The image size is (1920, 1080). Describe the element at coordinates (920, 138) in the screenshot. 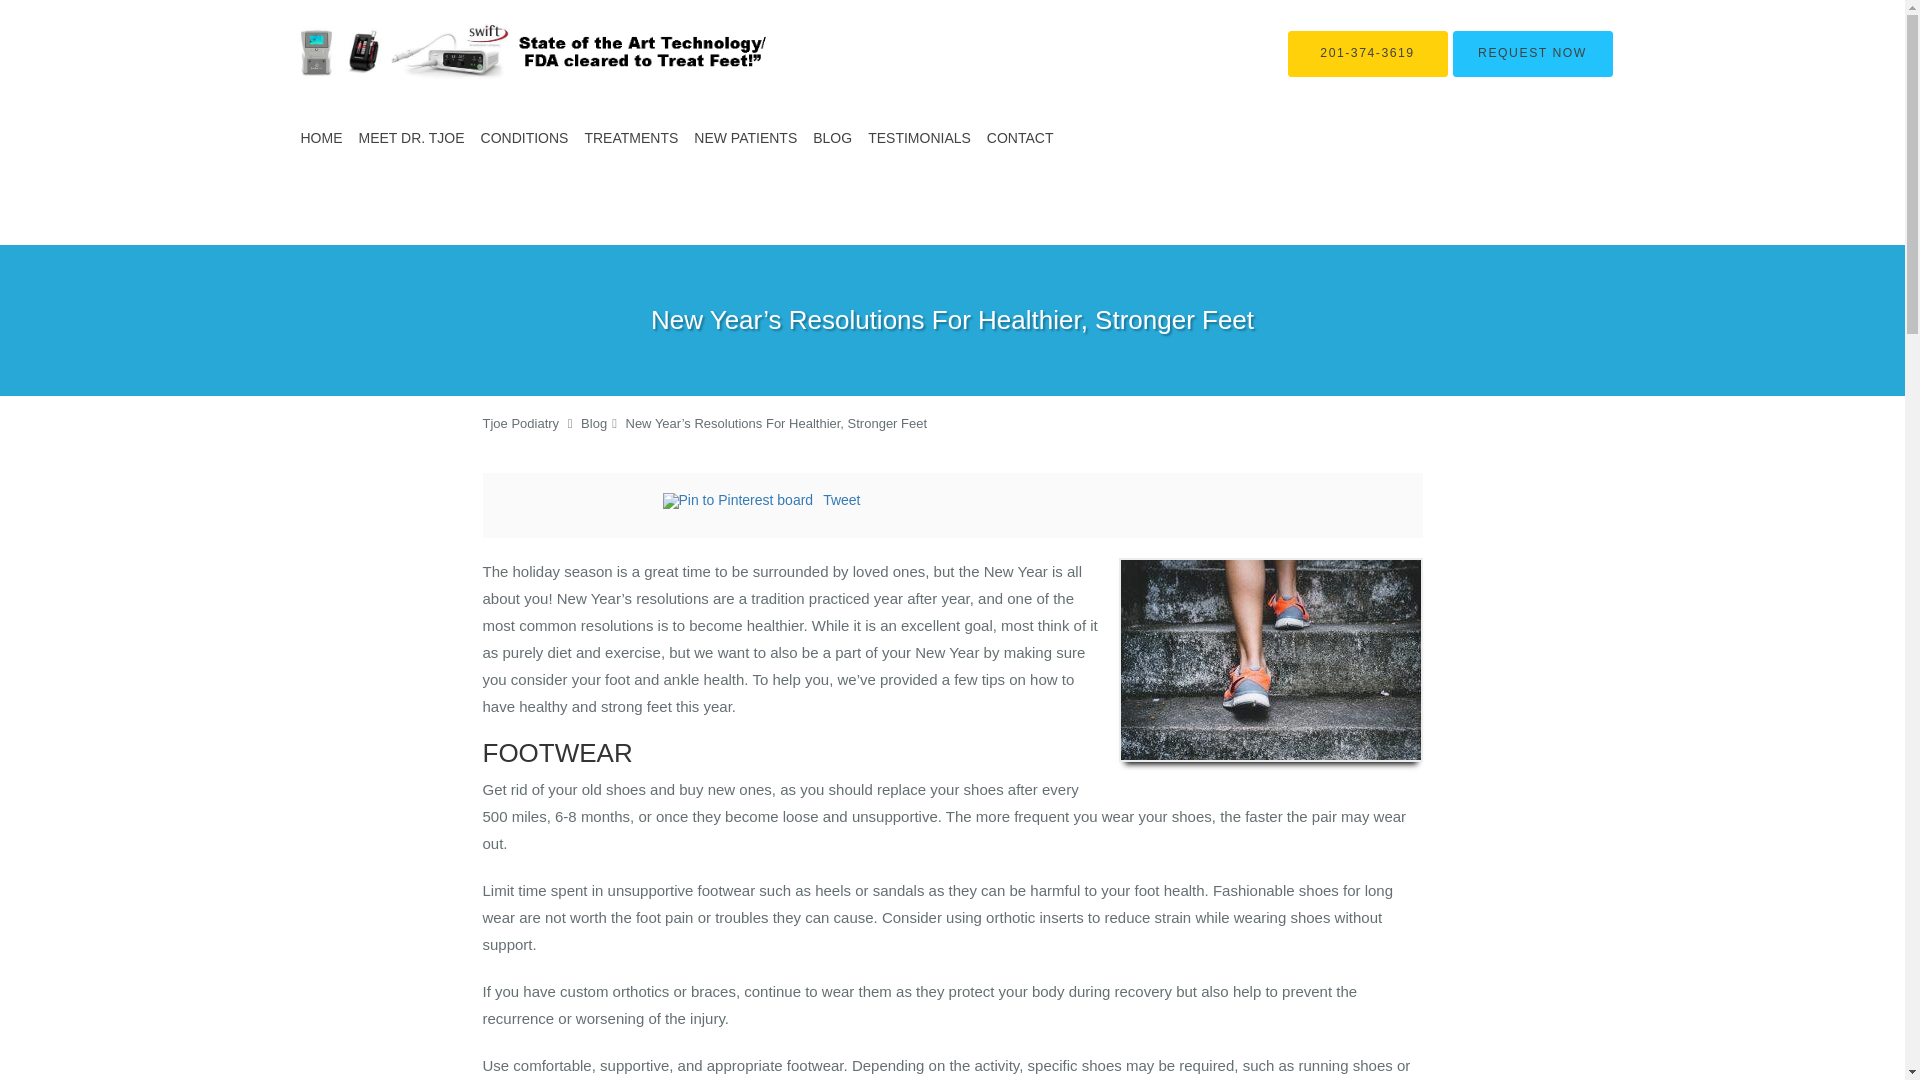

I see `TESTIMONIALS` at that location.